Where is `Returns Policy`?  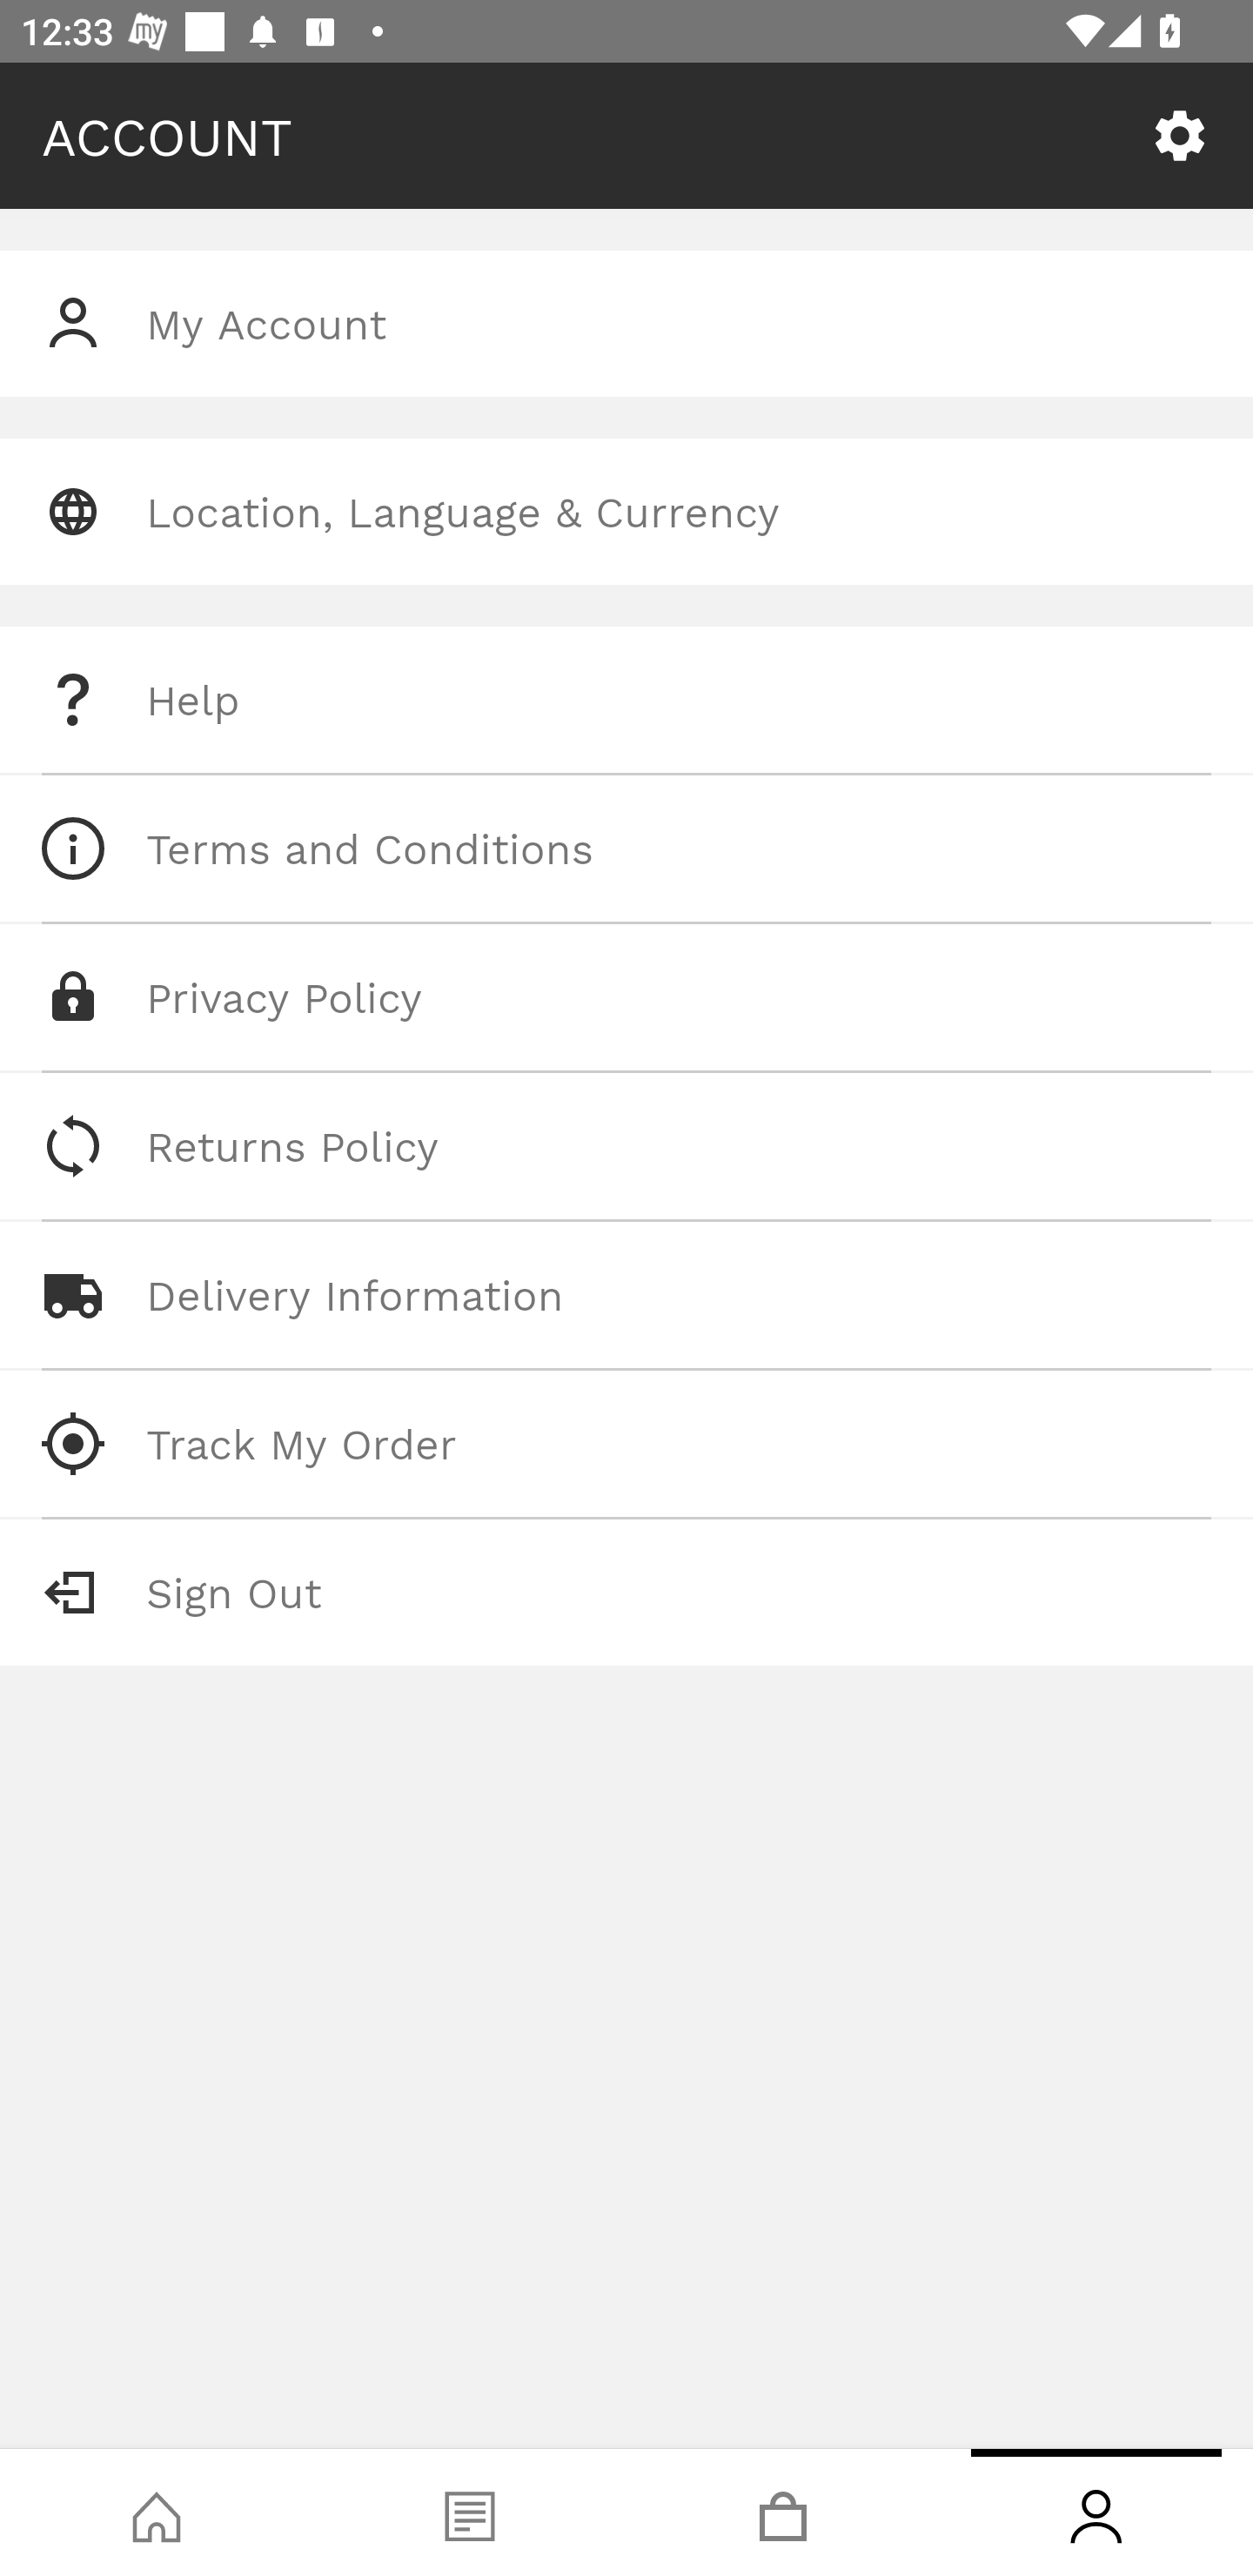 Returns Policy is located at coordinates (626, 1146).